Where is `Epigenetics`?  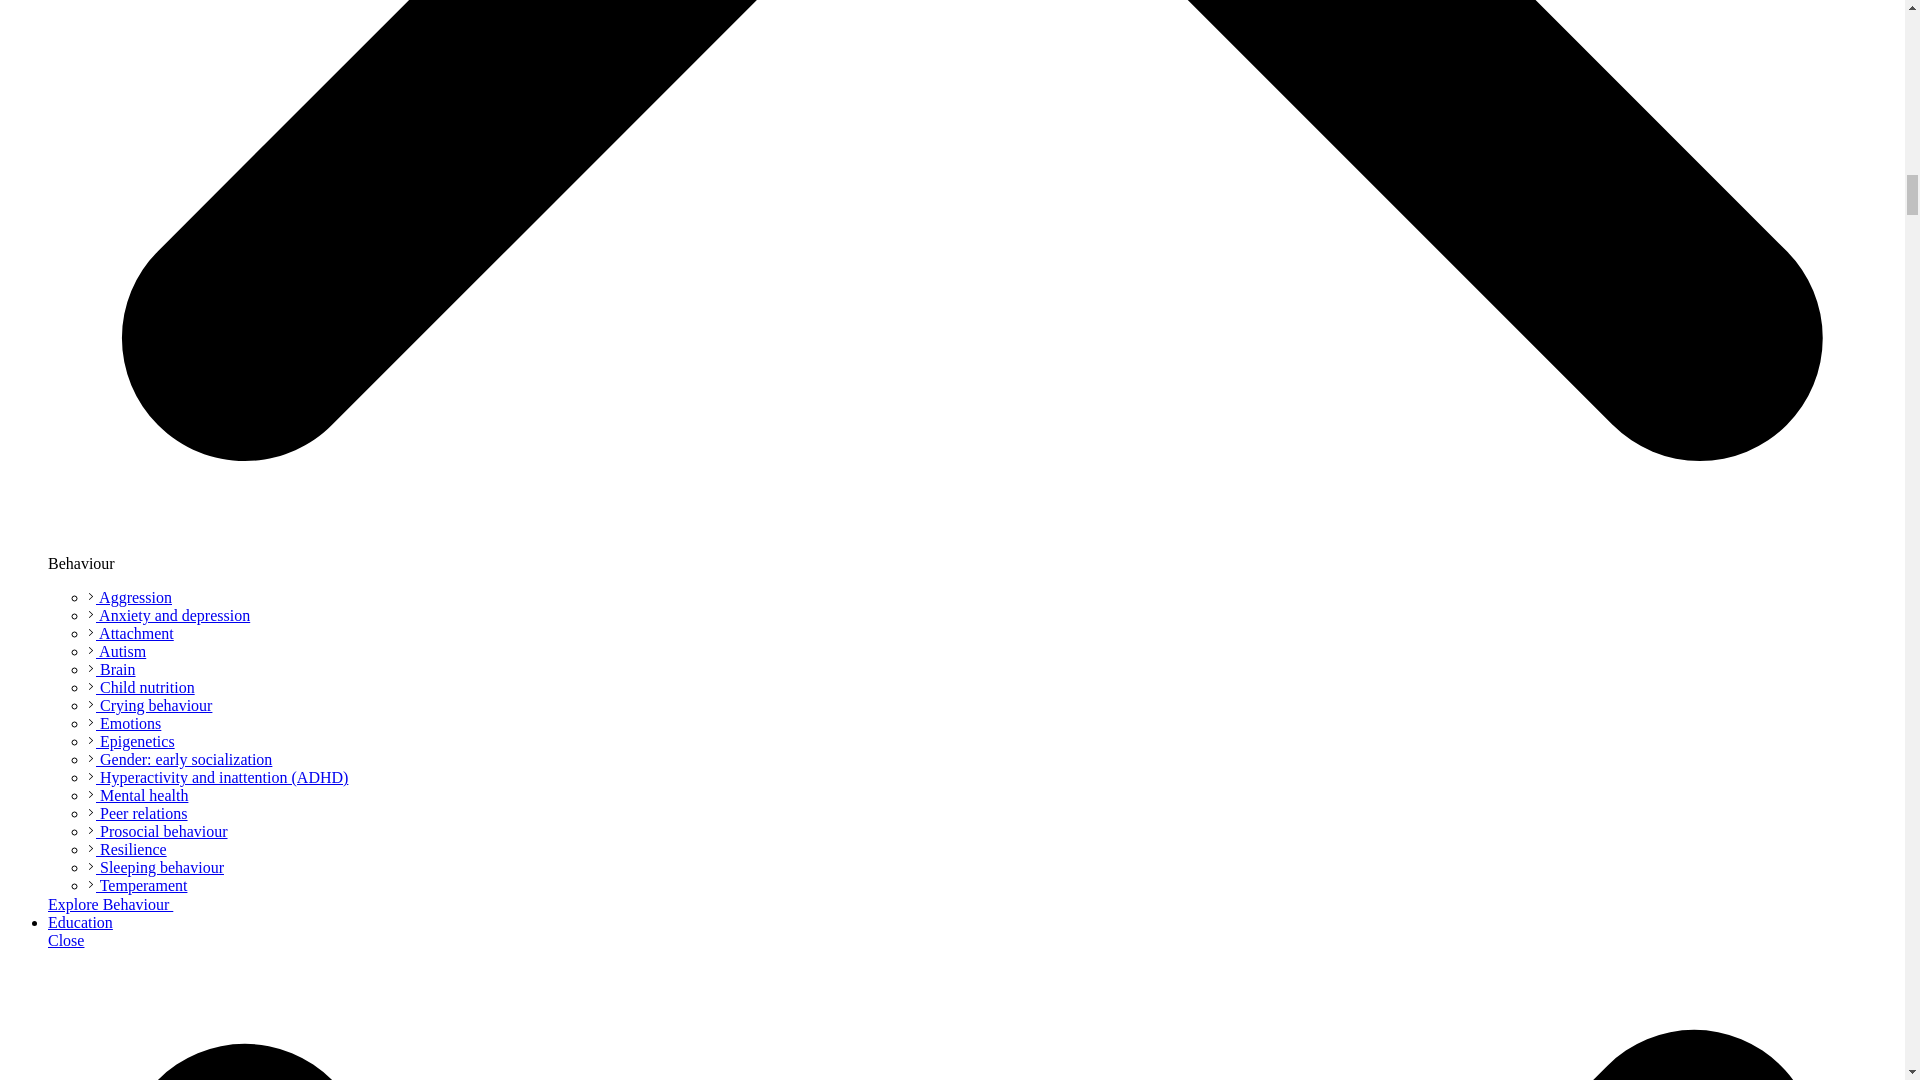 Epigenetics is located at coordinates (131, 741).